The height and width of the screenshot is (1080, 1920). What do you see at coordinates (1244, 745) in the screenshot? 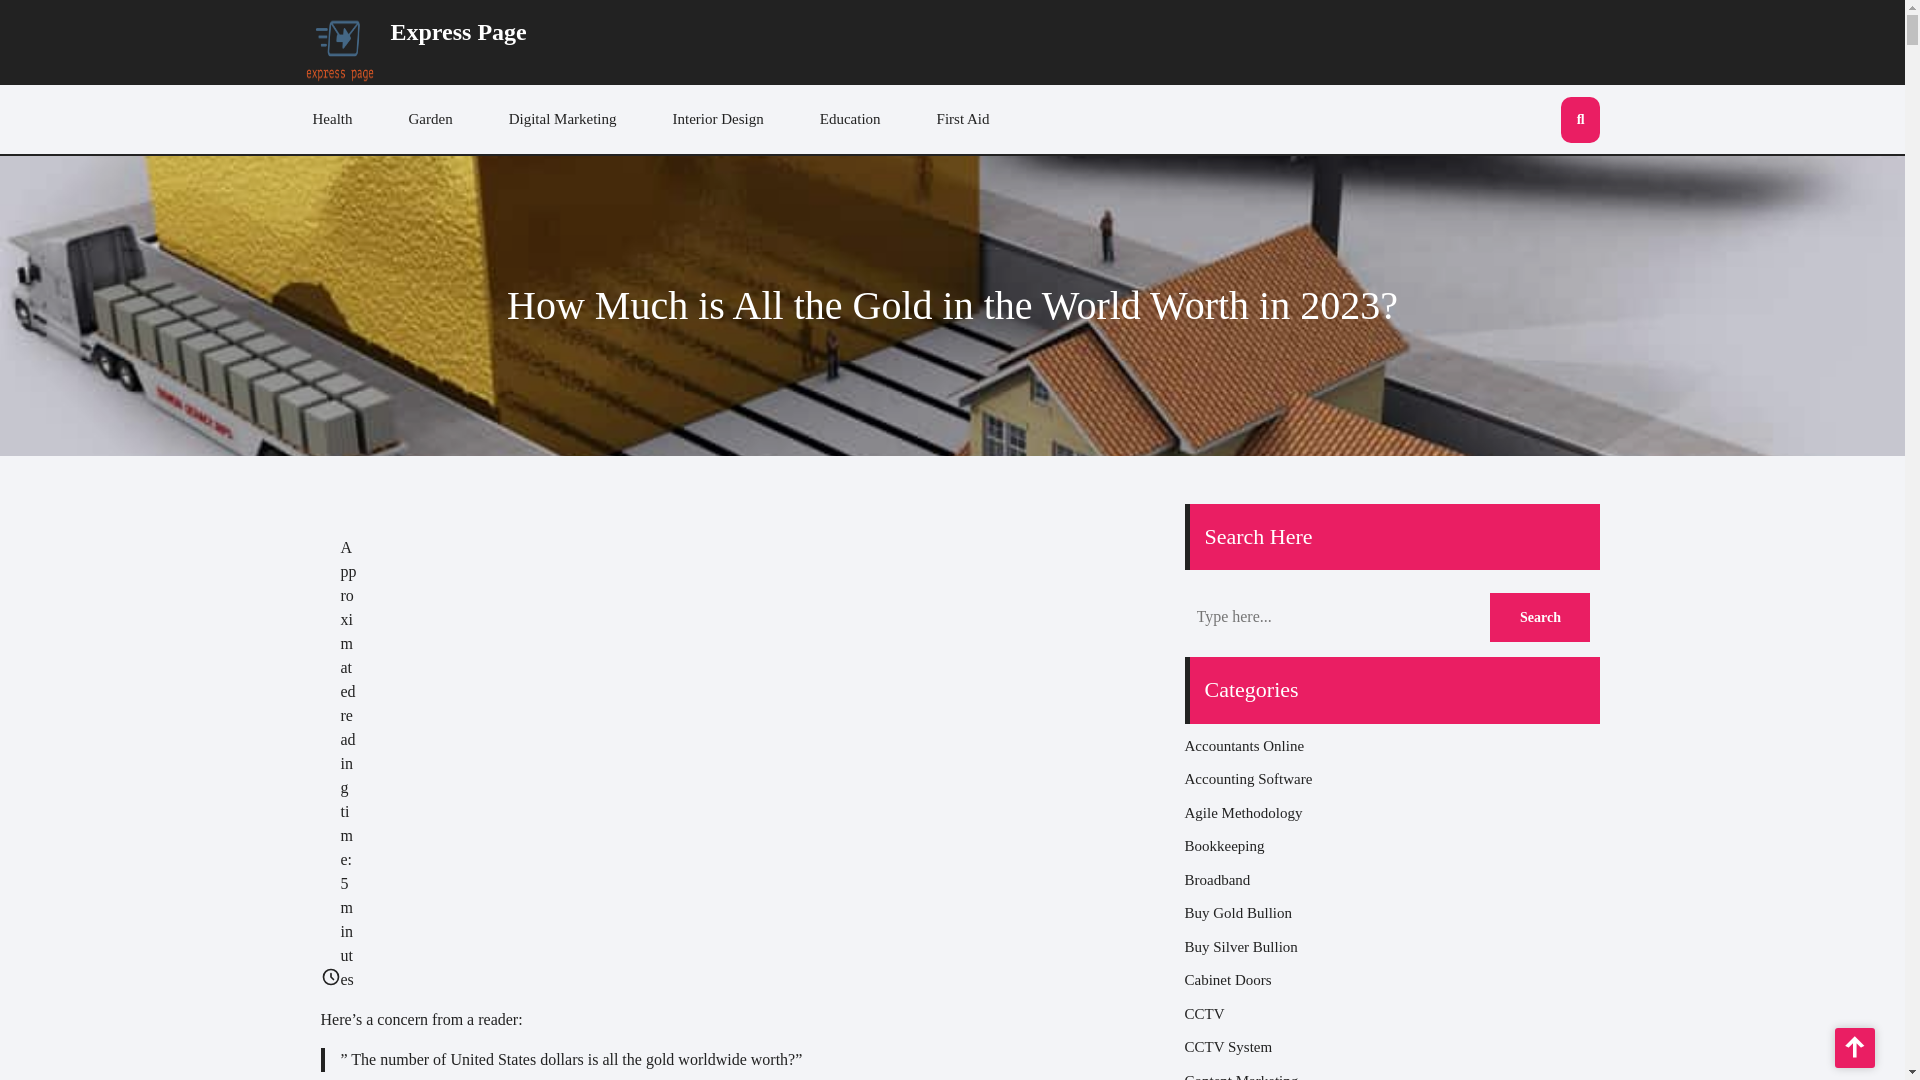
I see `Accountants Online` at bounding box center [1244, 745].